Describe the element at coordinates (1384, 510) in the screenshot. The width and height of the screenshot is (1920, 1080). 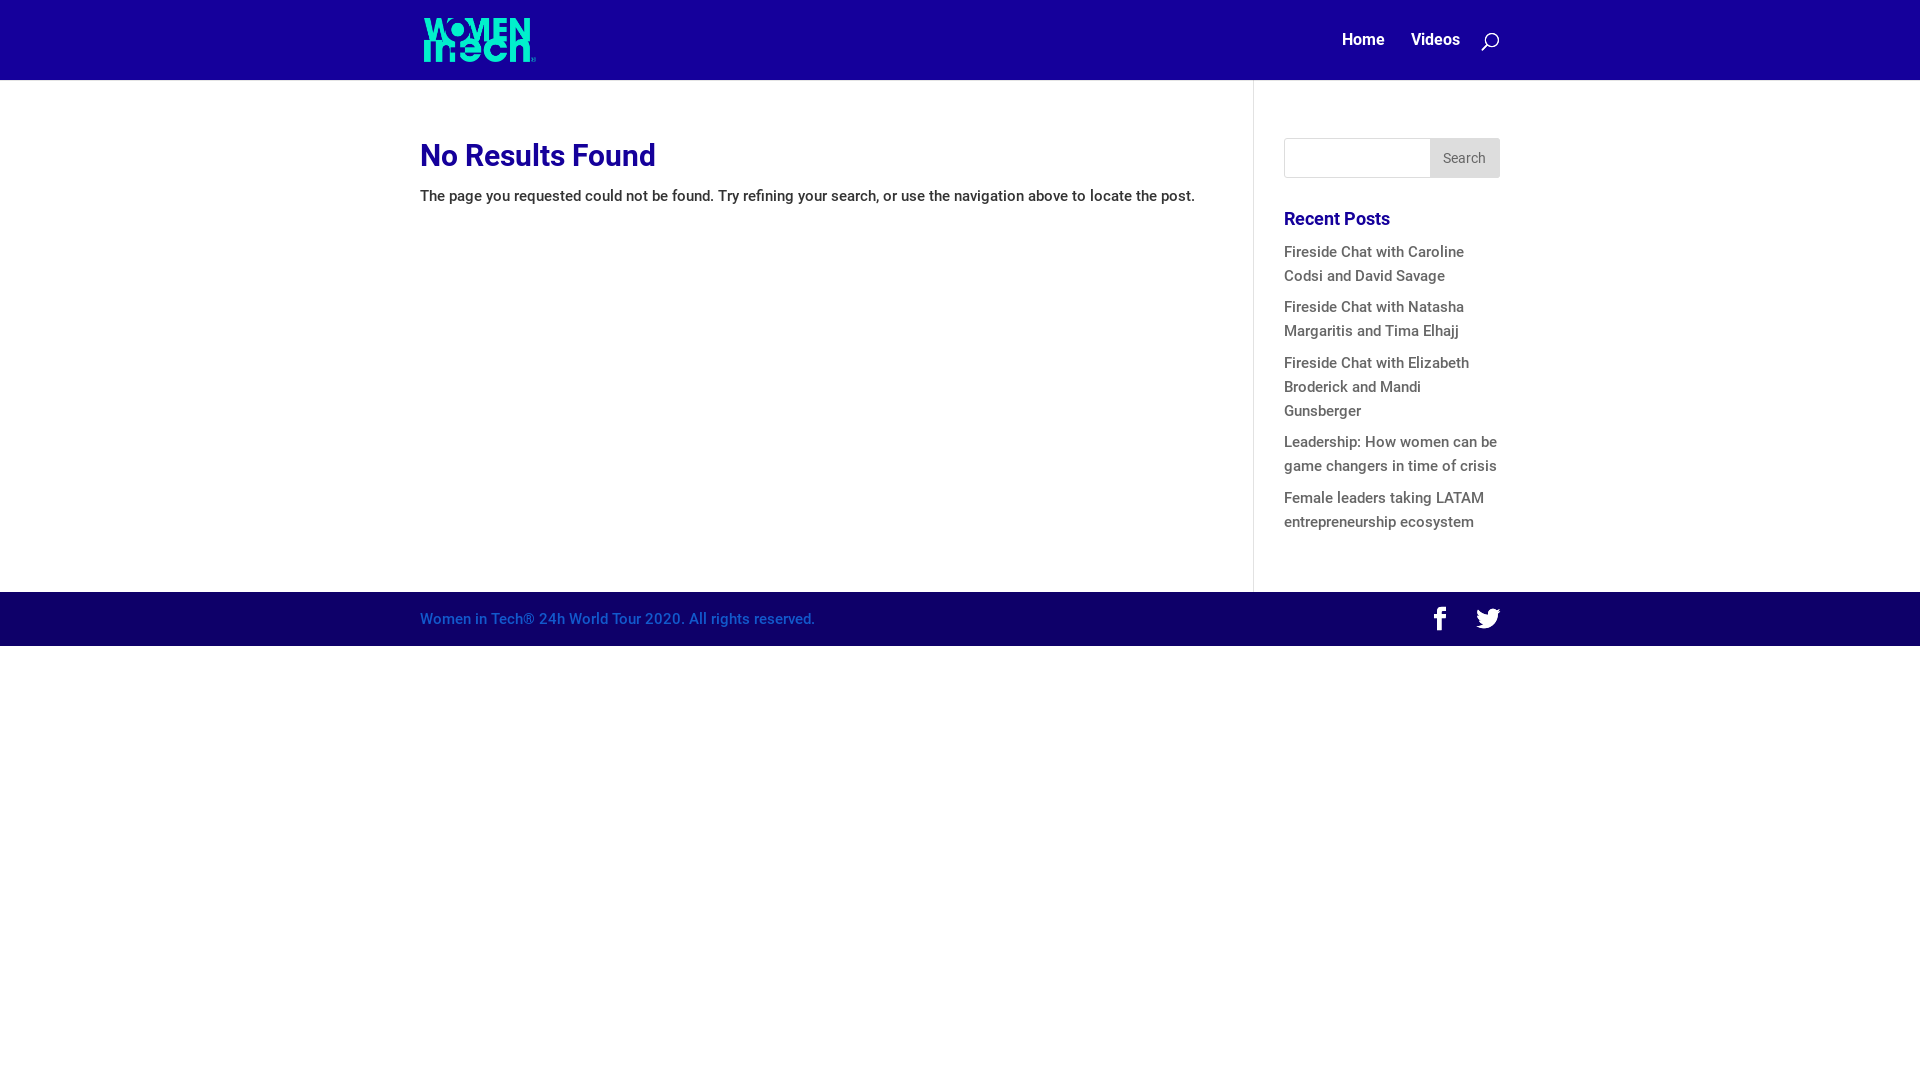
I see `Female leaders taking LATAM entrepreneurship ecosystem` at that location.